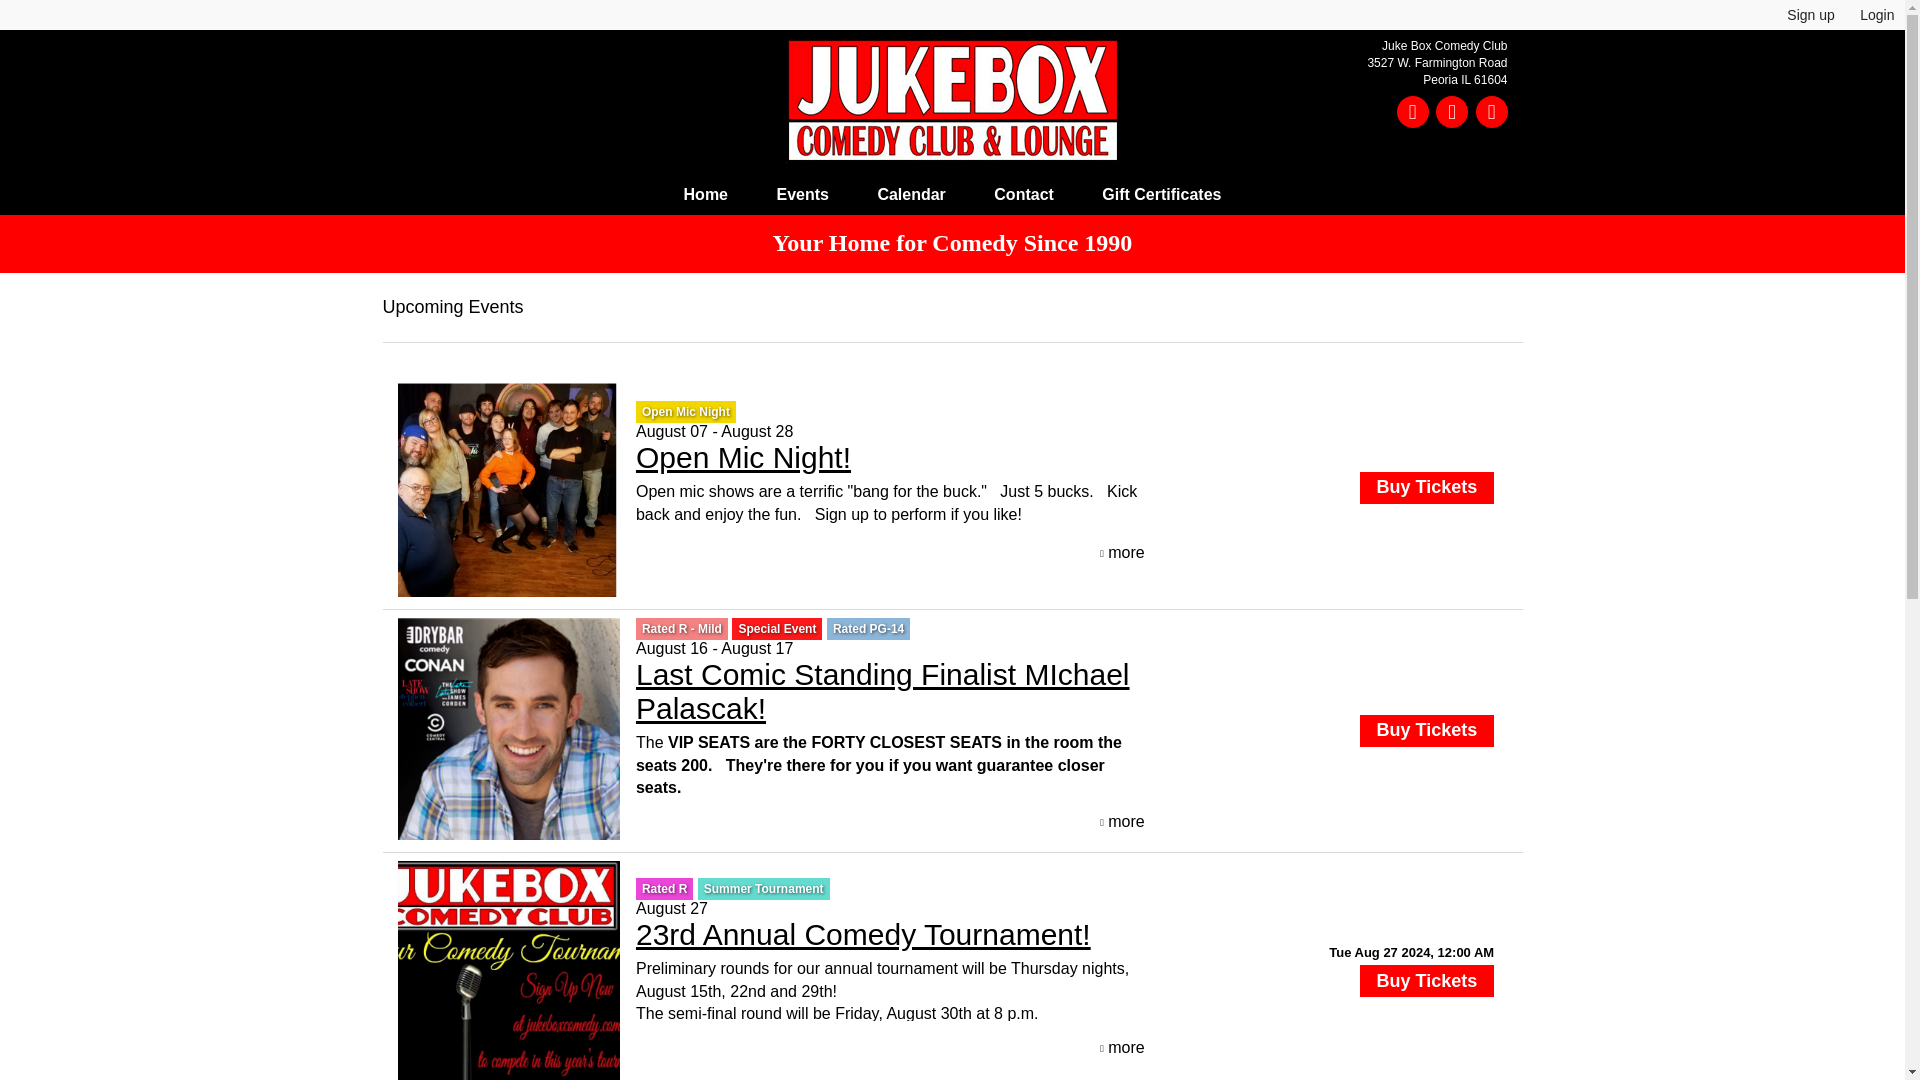 This screenshot has width=1920, height=1080. Describe the element at coordinates (862, 934) in the screenshot. I see `23rd Annual Comedy Tournament!` at that location.